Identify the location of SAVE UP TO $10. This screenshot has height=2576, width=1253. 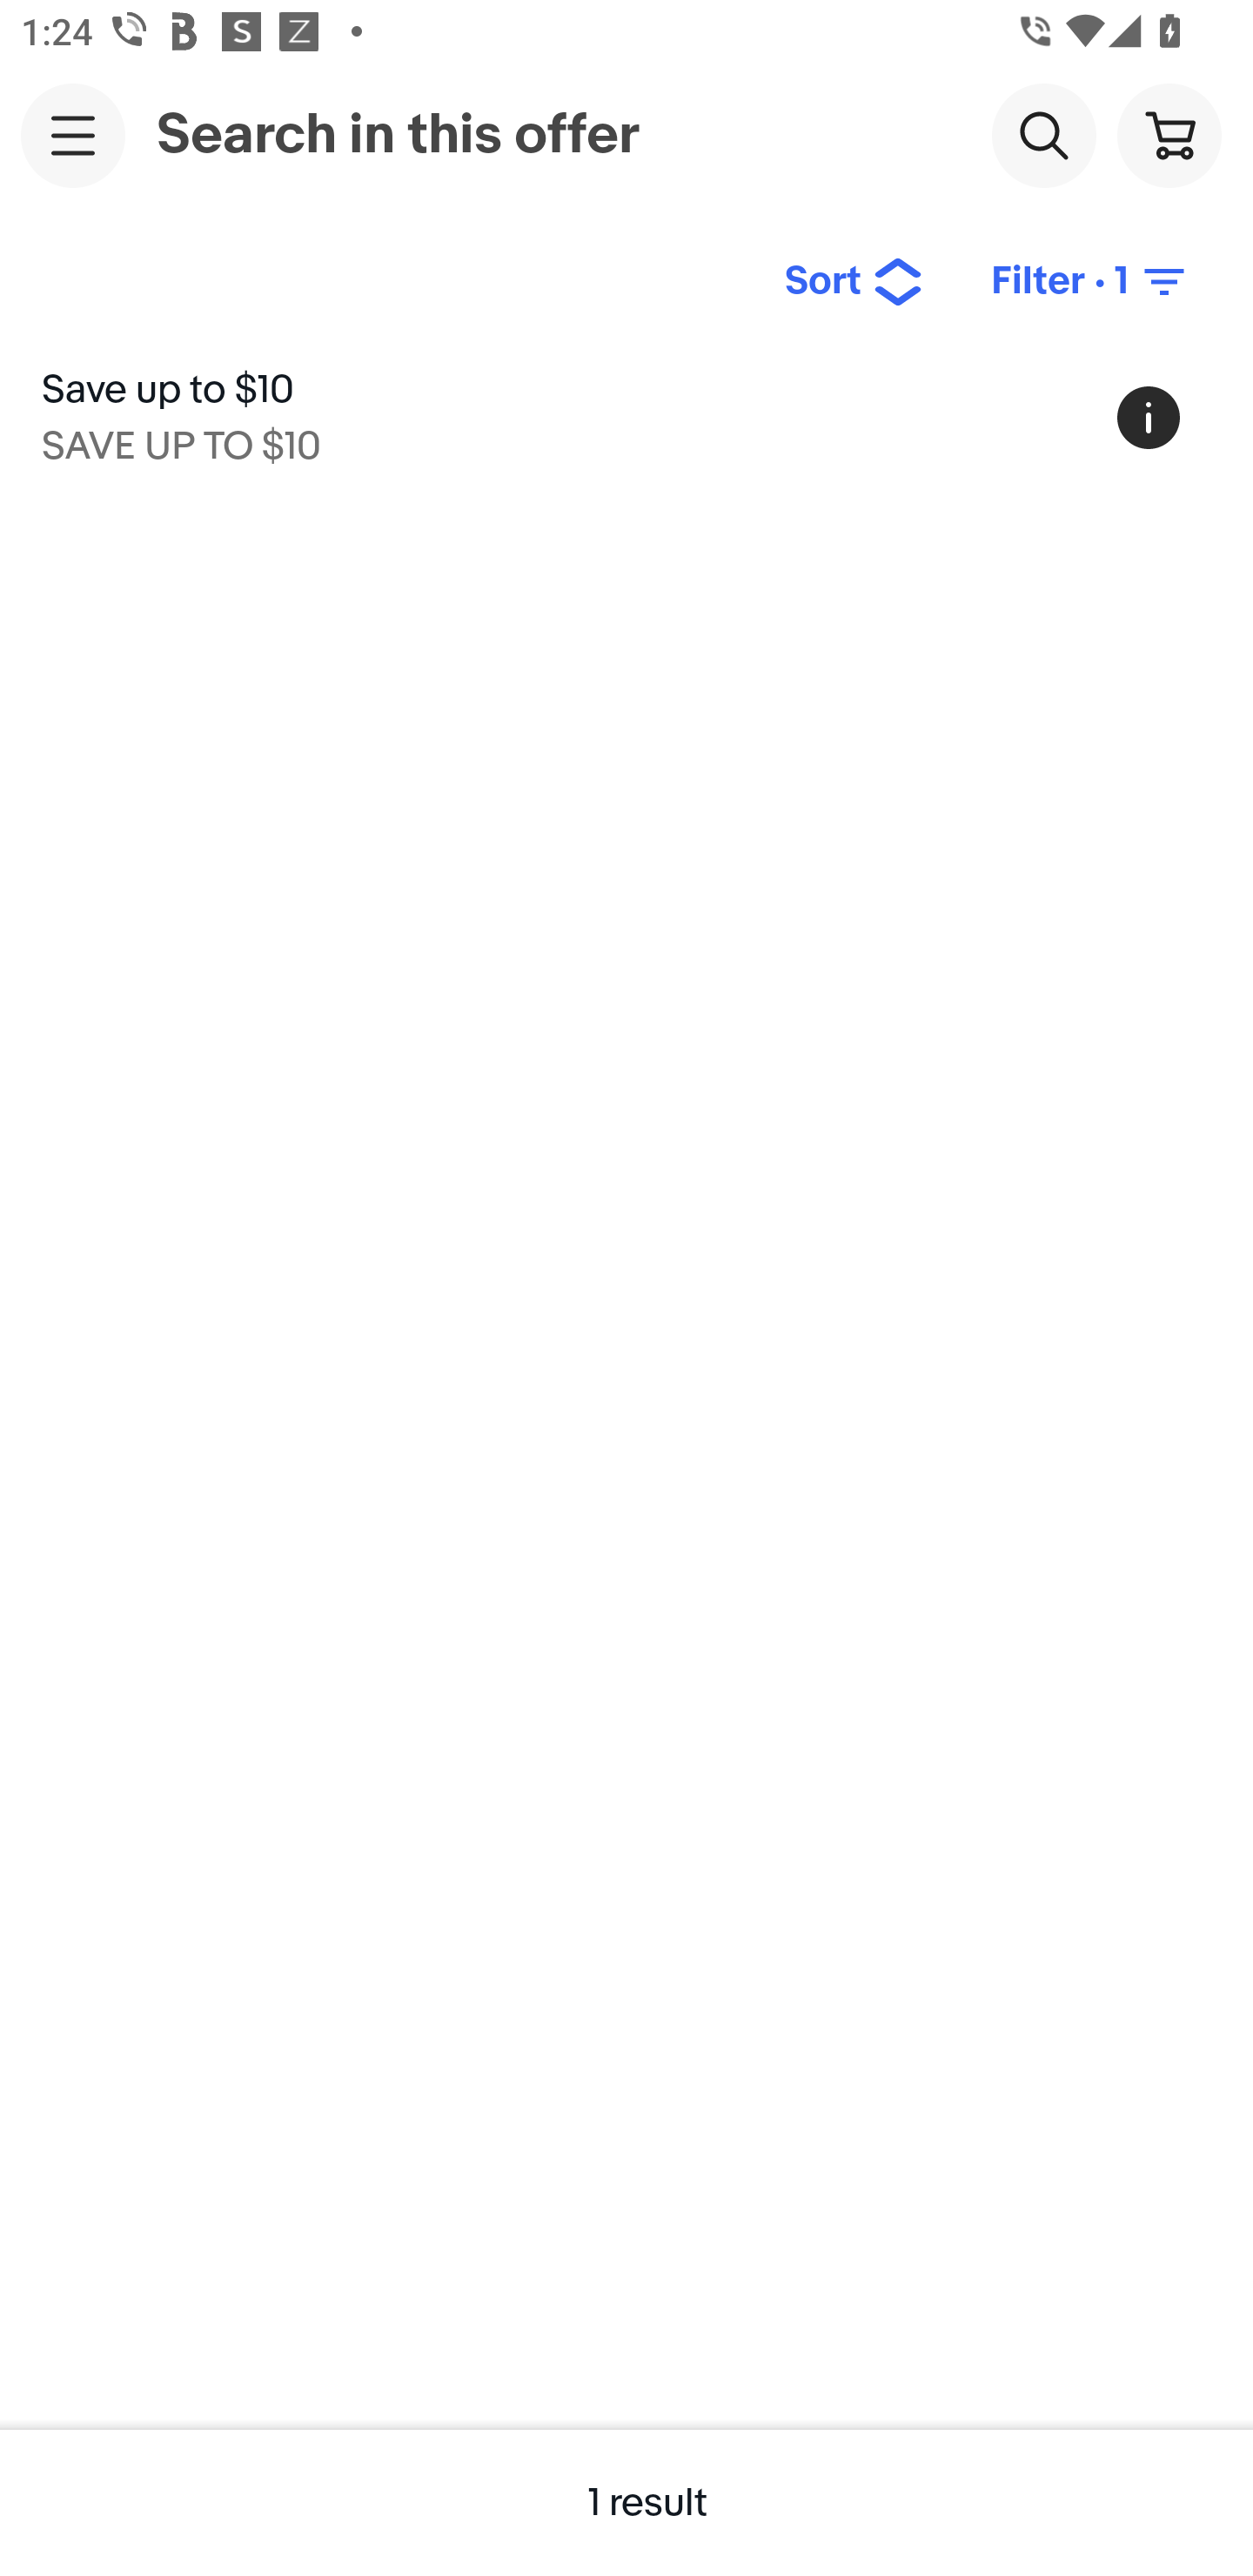
(181, 440).